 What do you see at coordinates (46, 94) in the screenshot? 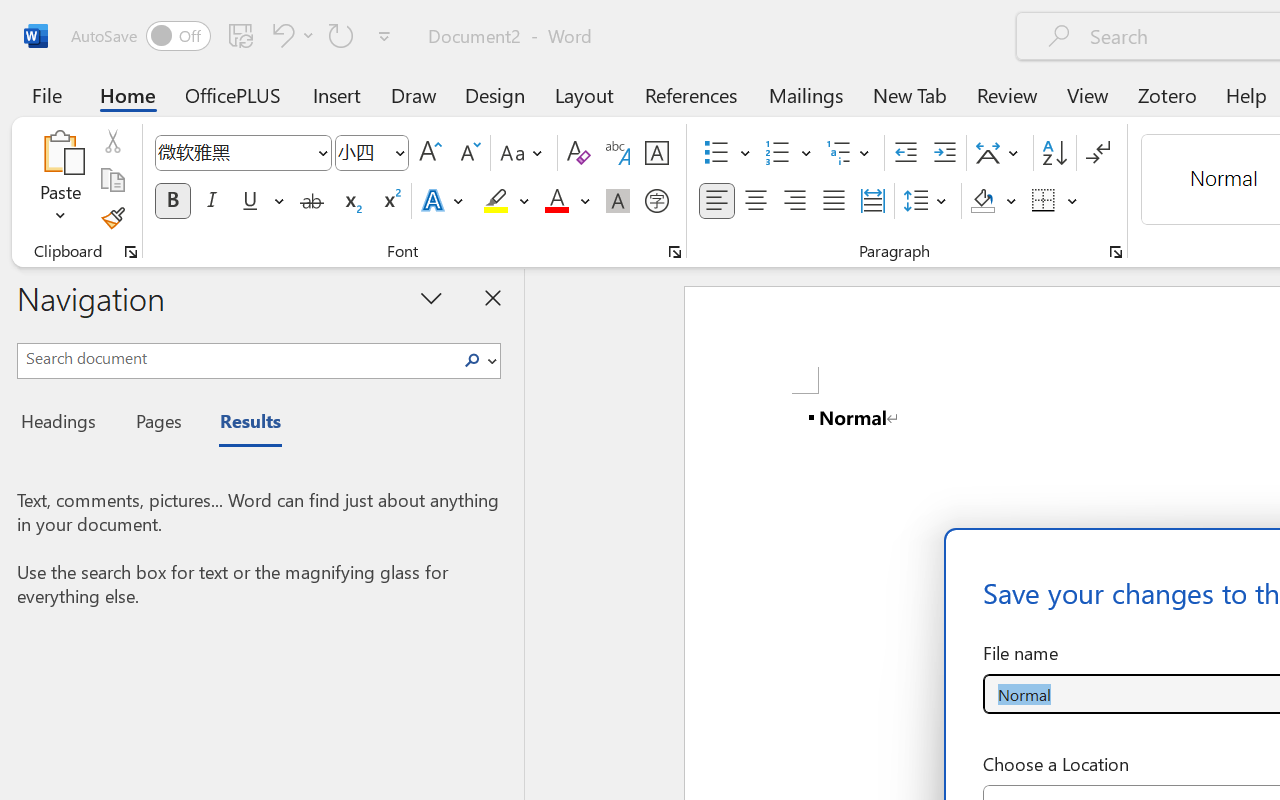
I see `File Tab` at bounding box center [46, 94].